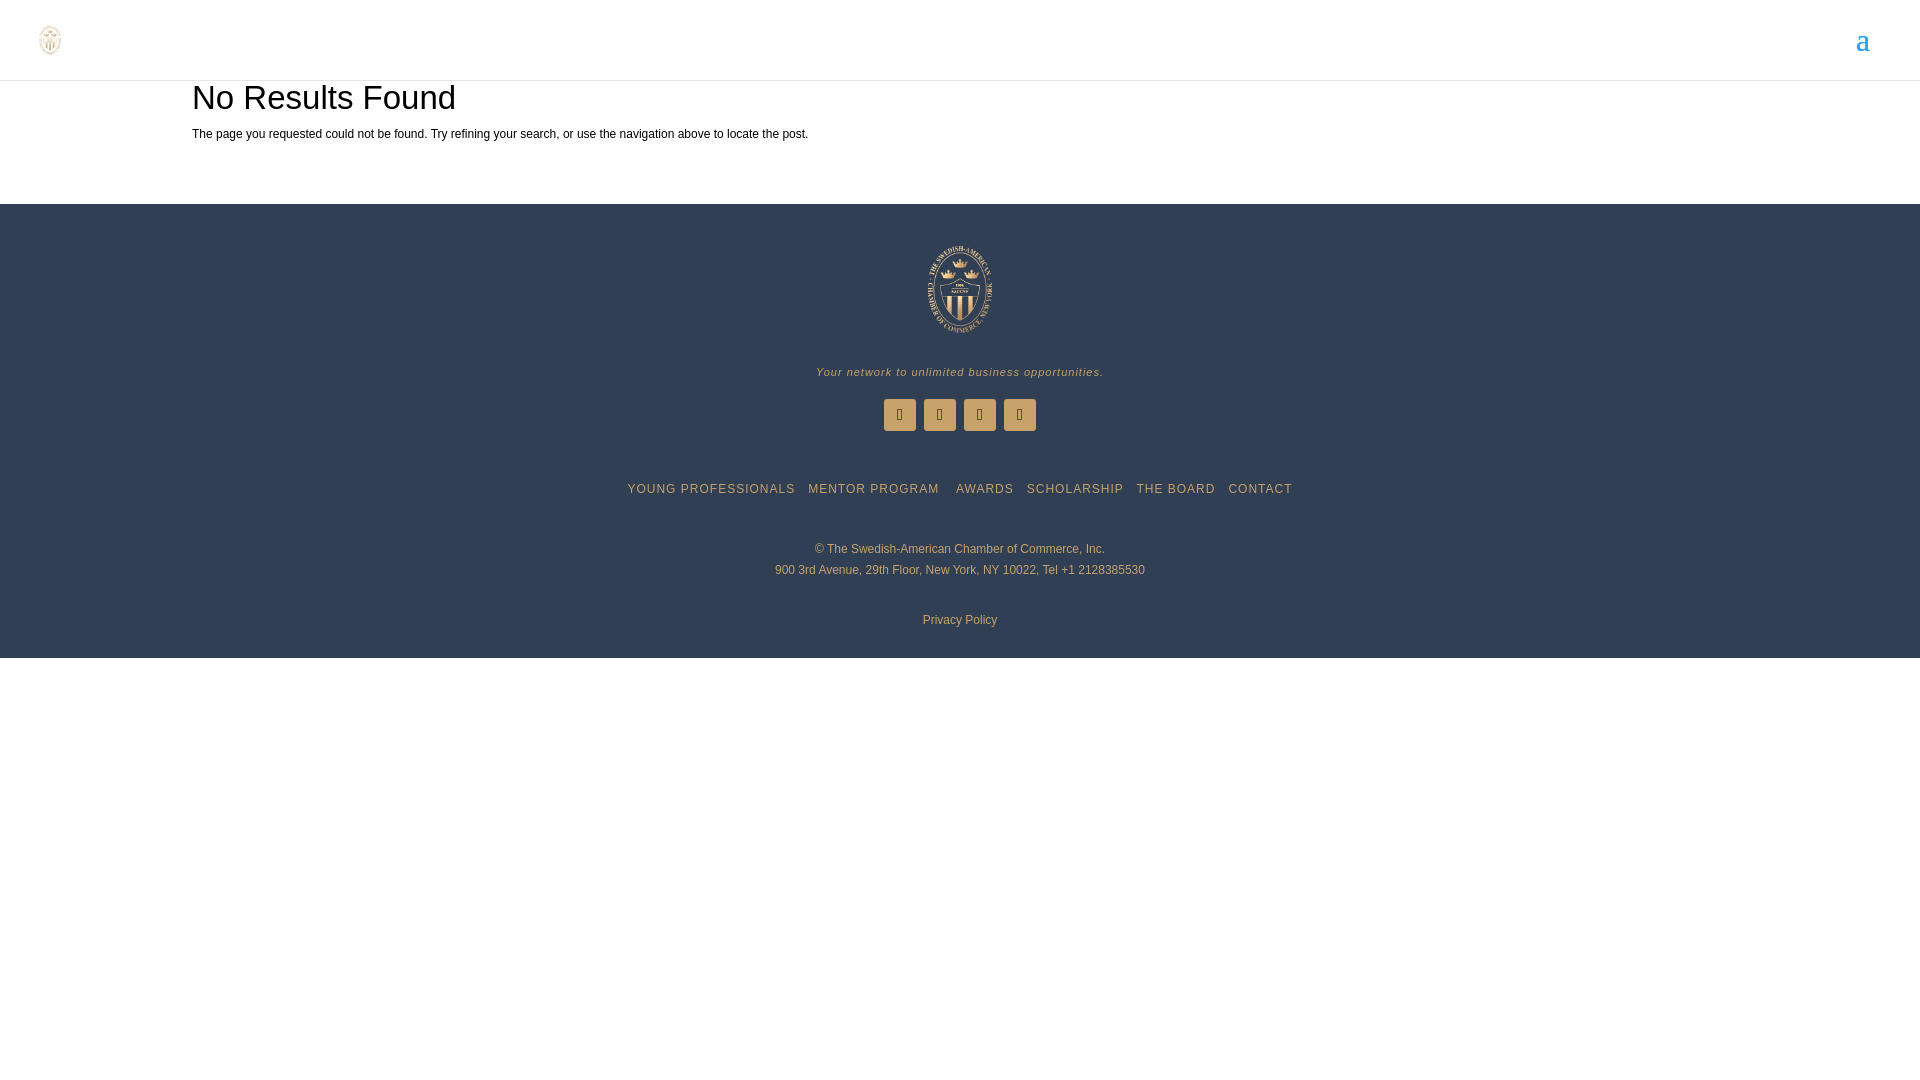 The image size is (1920, 1080). Describe the element at coordinates (980, 414) in the screenshot. I see `Follow on LinkedIn` at that location.